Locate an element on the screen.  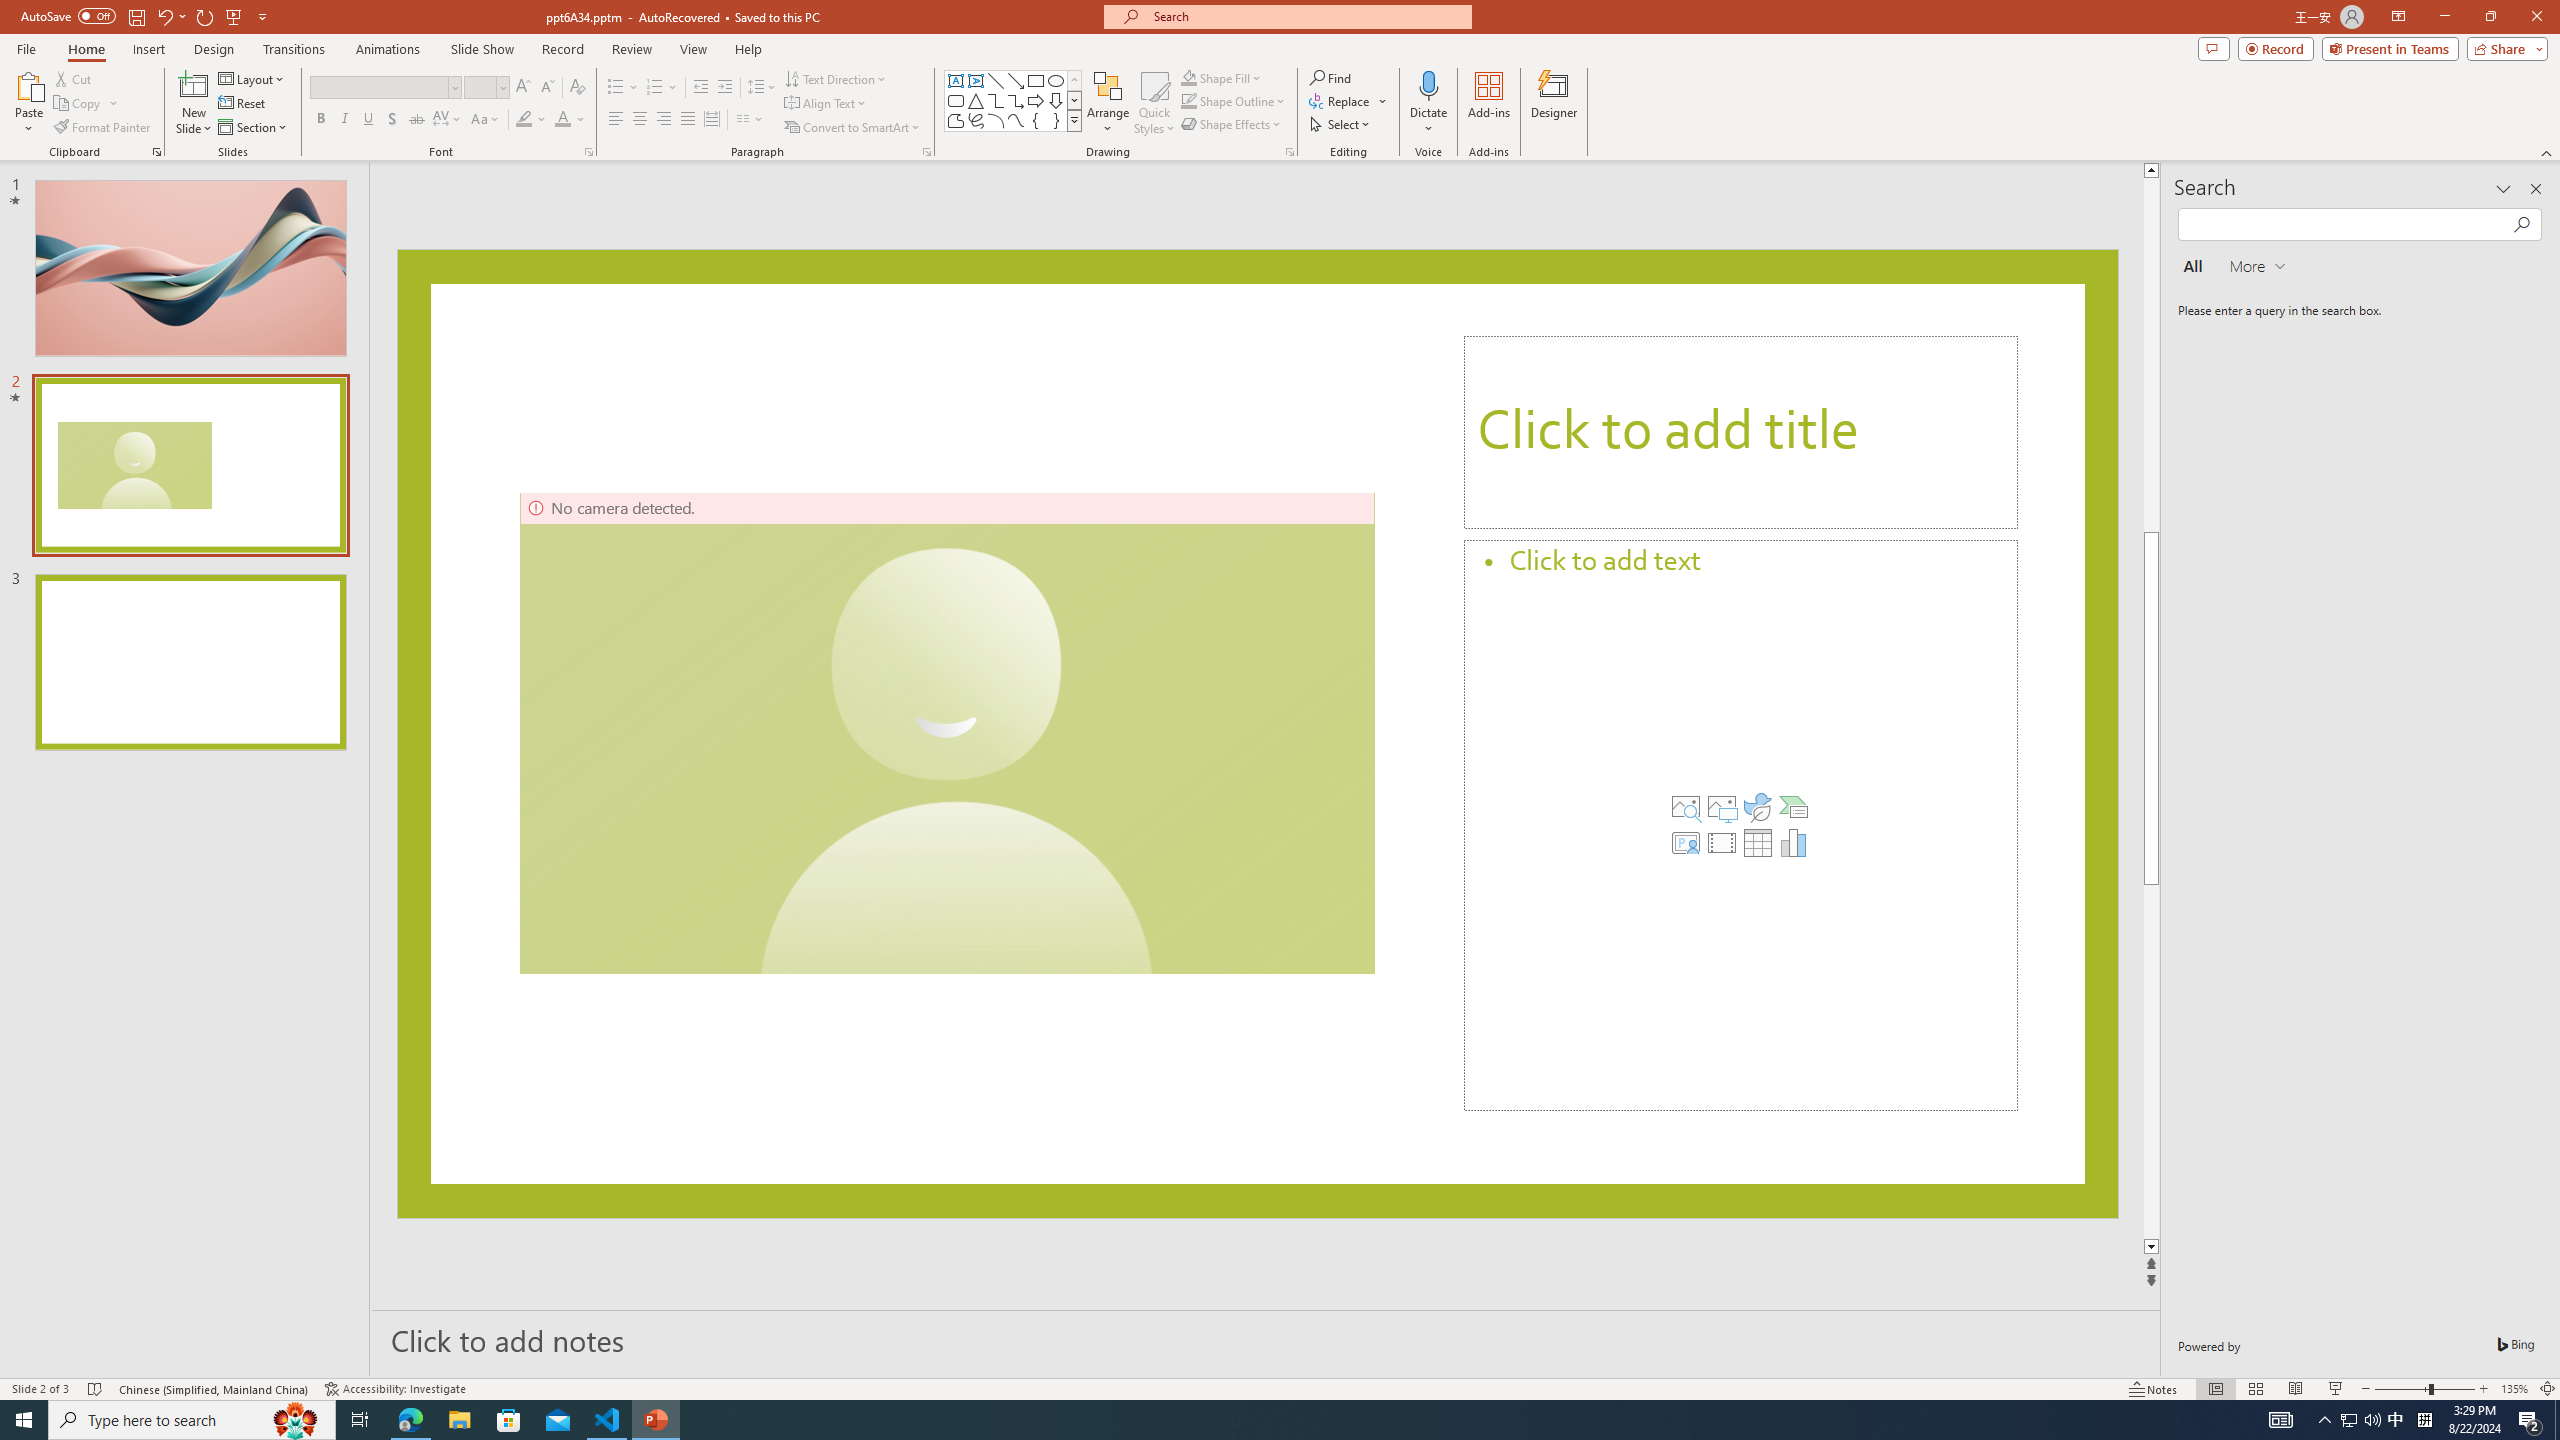
Shape Effects is located at coordinates (1232, 124).